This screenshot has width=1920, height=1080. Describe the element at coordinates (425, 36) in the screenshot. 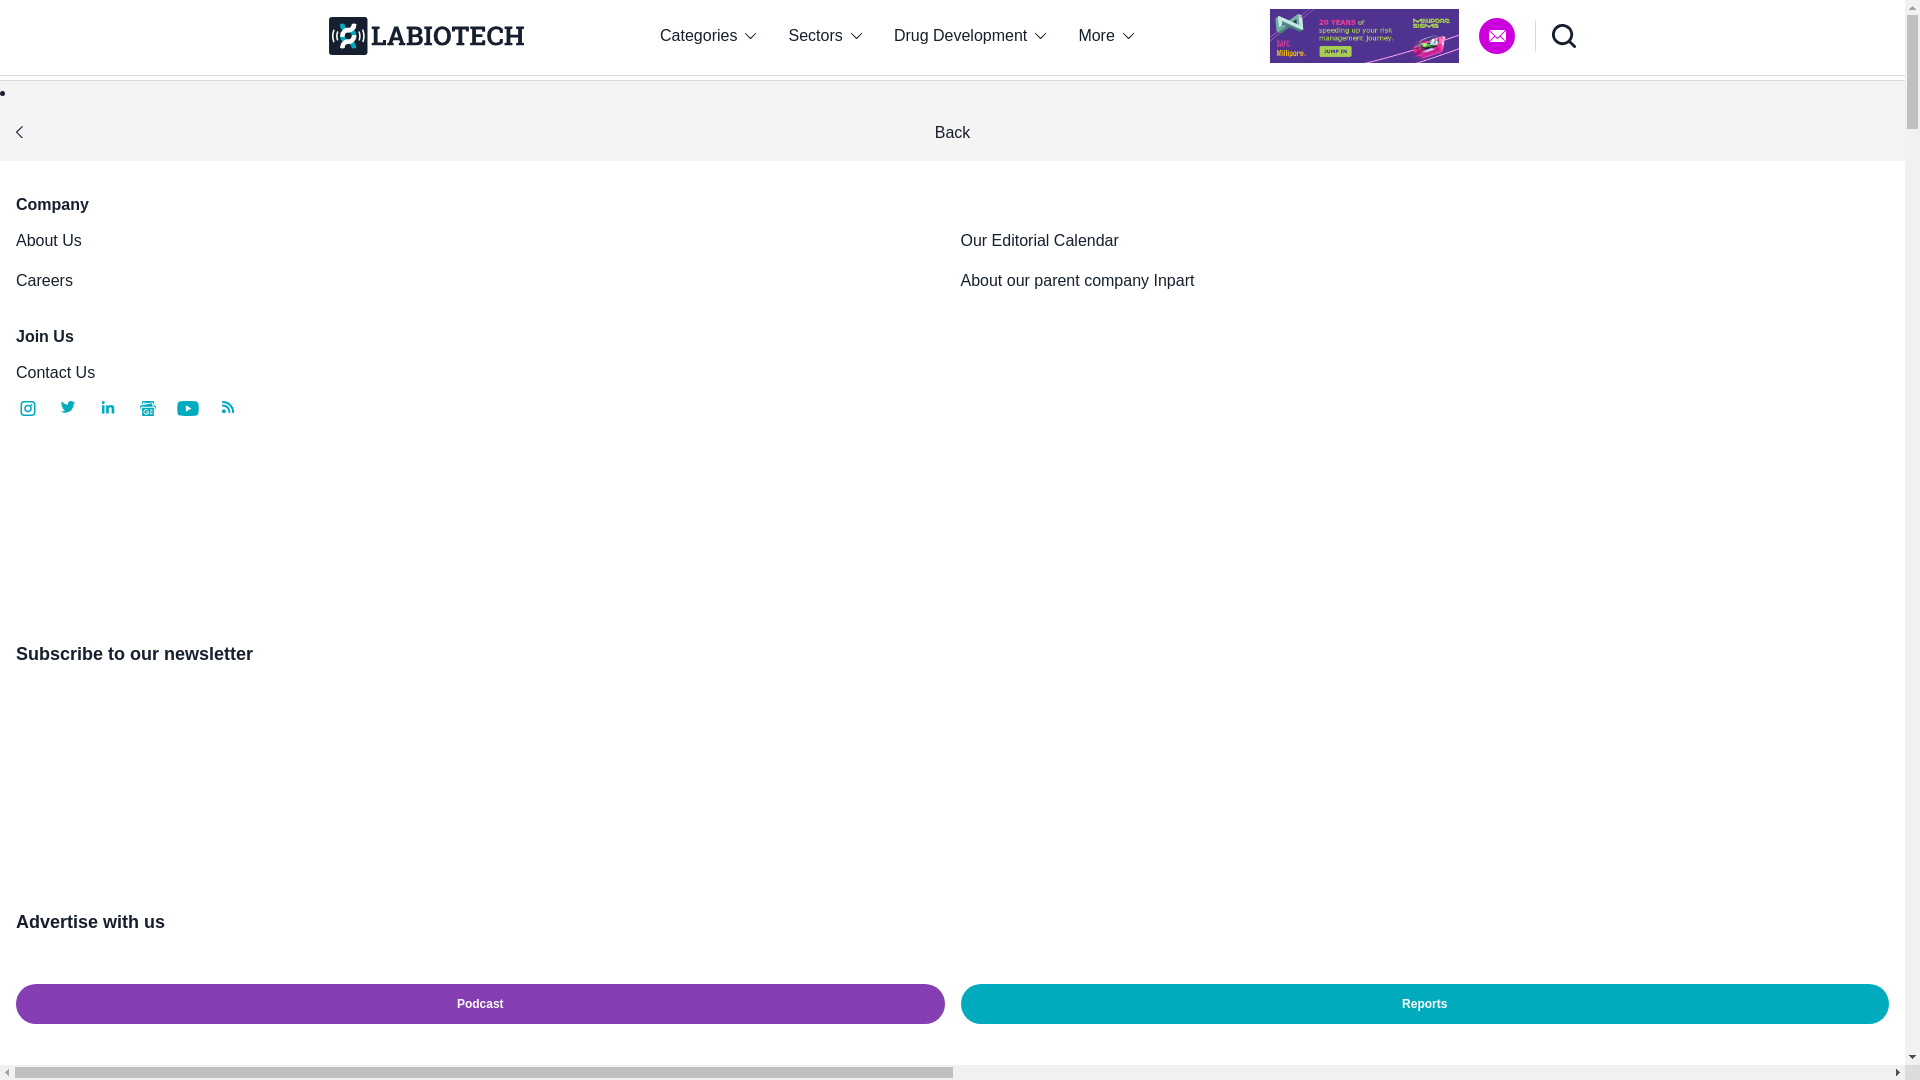

I see `Labiotech.eu` at that location.